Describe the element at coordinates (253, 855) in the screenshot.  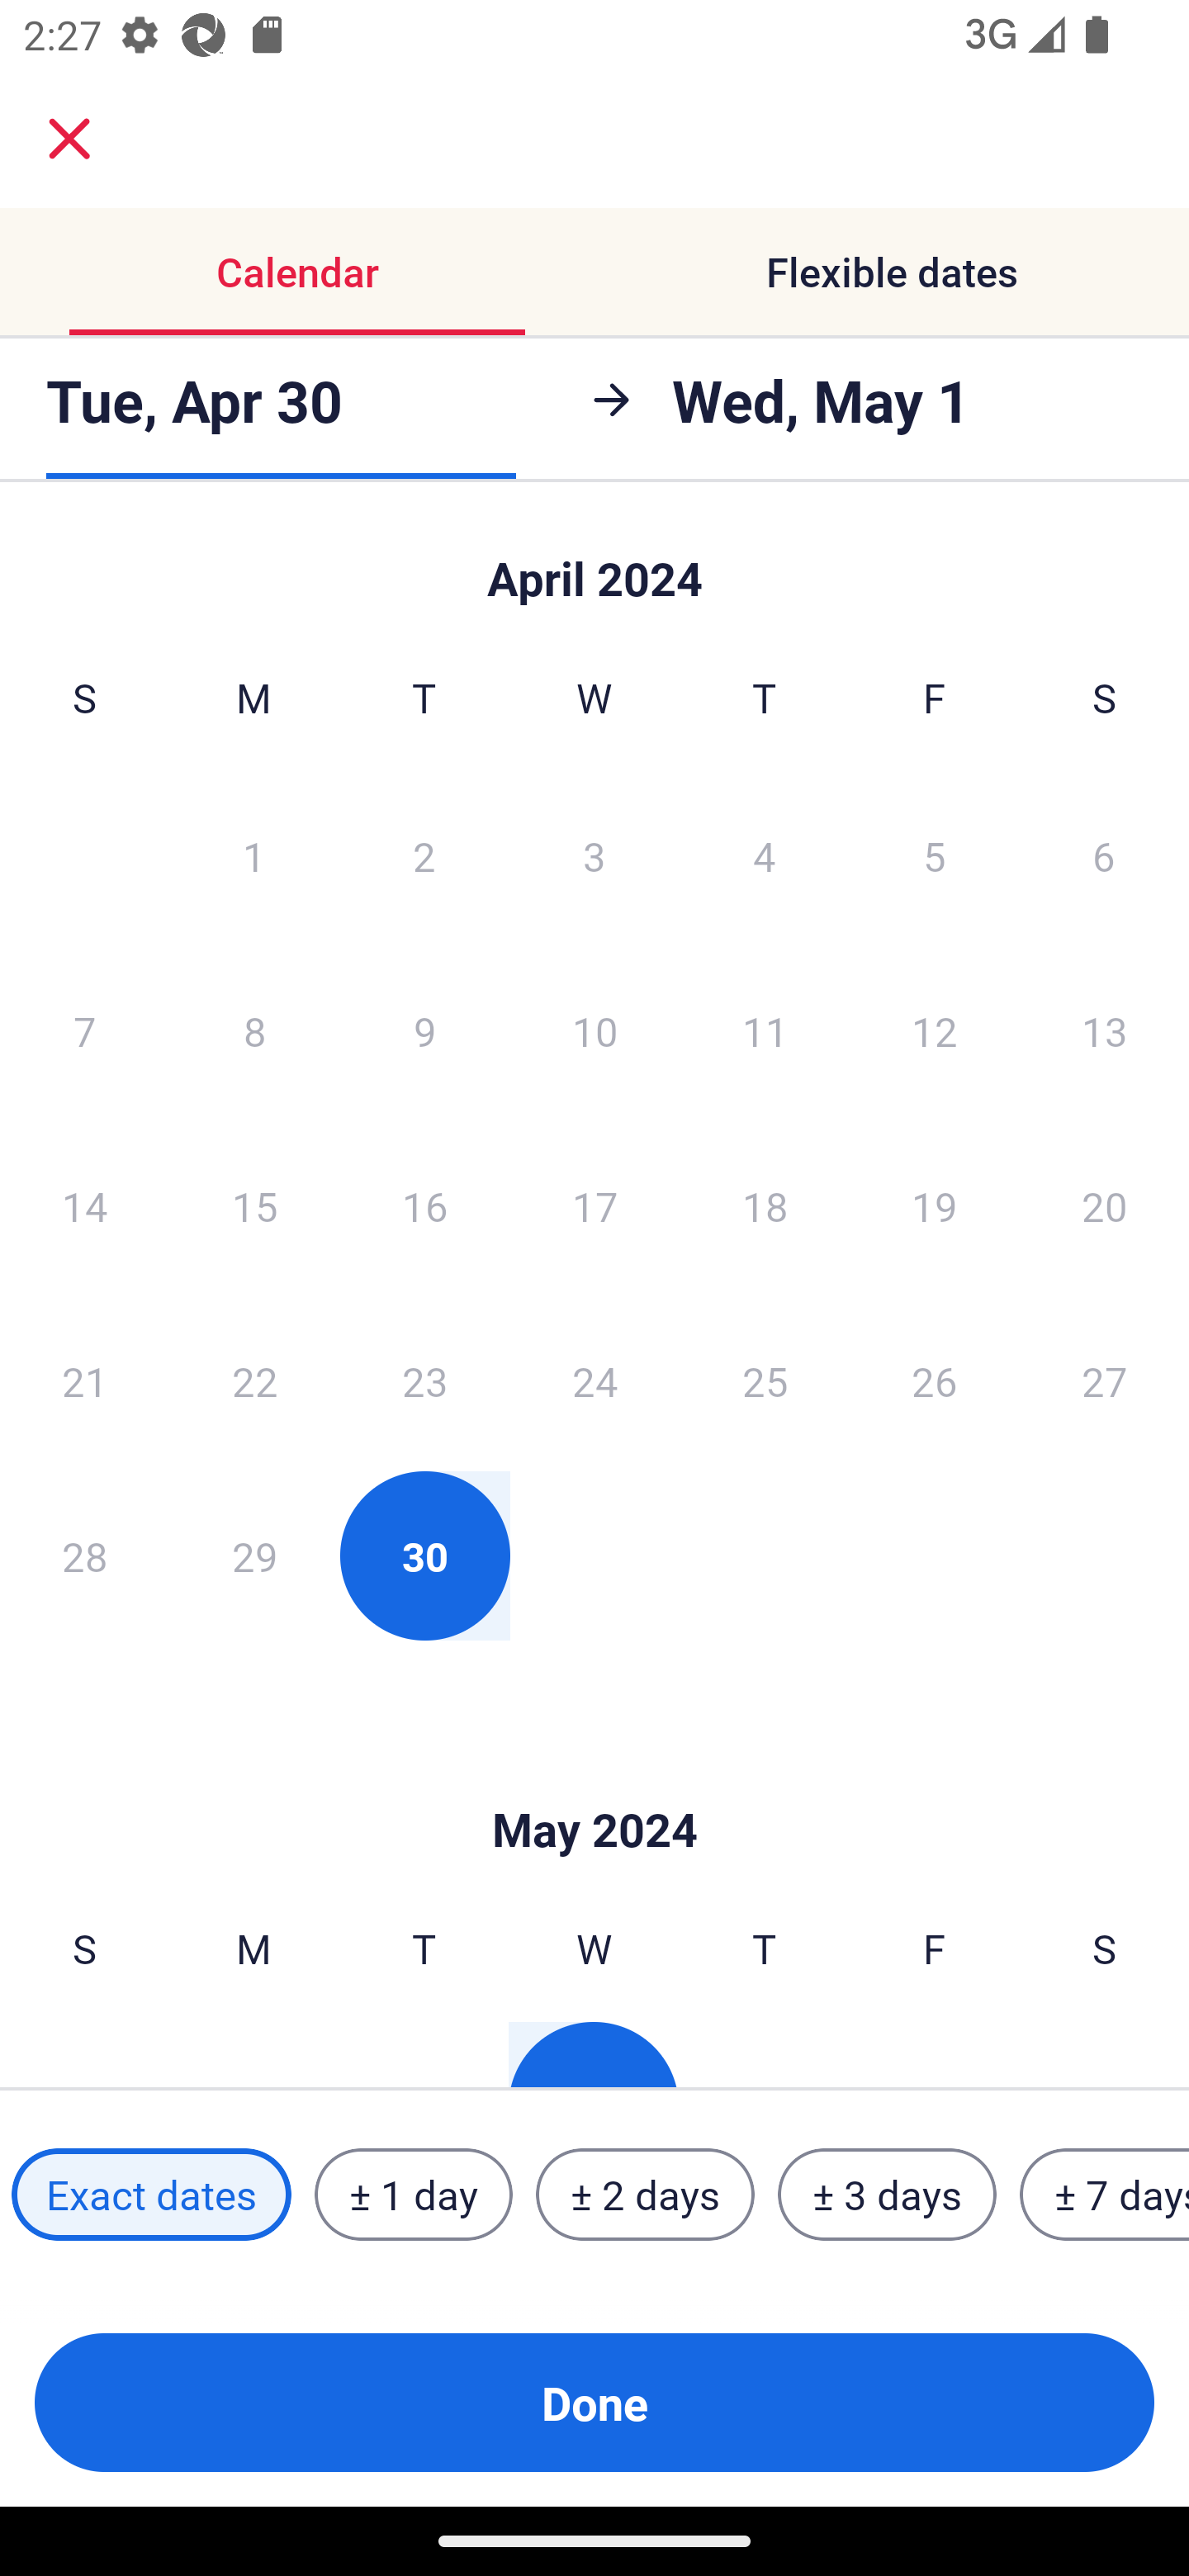
I see `1 Monday, April 1, 2024` at that location.